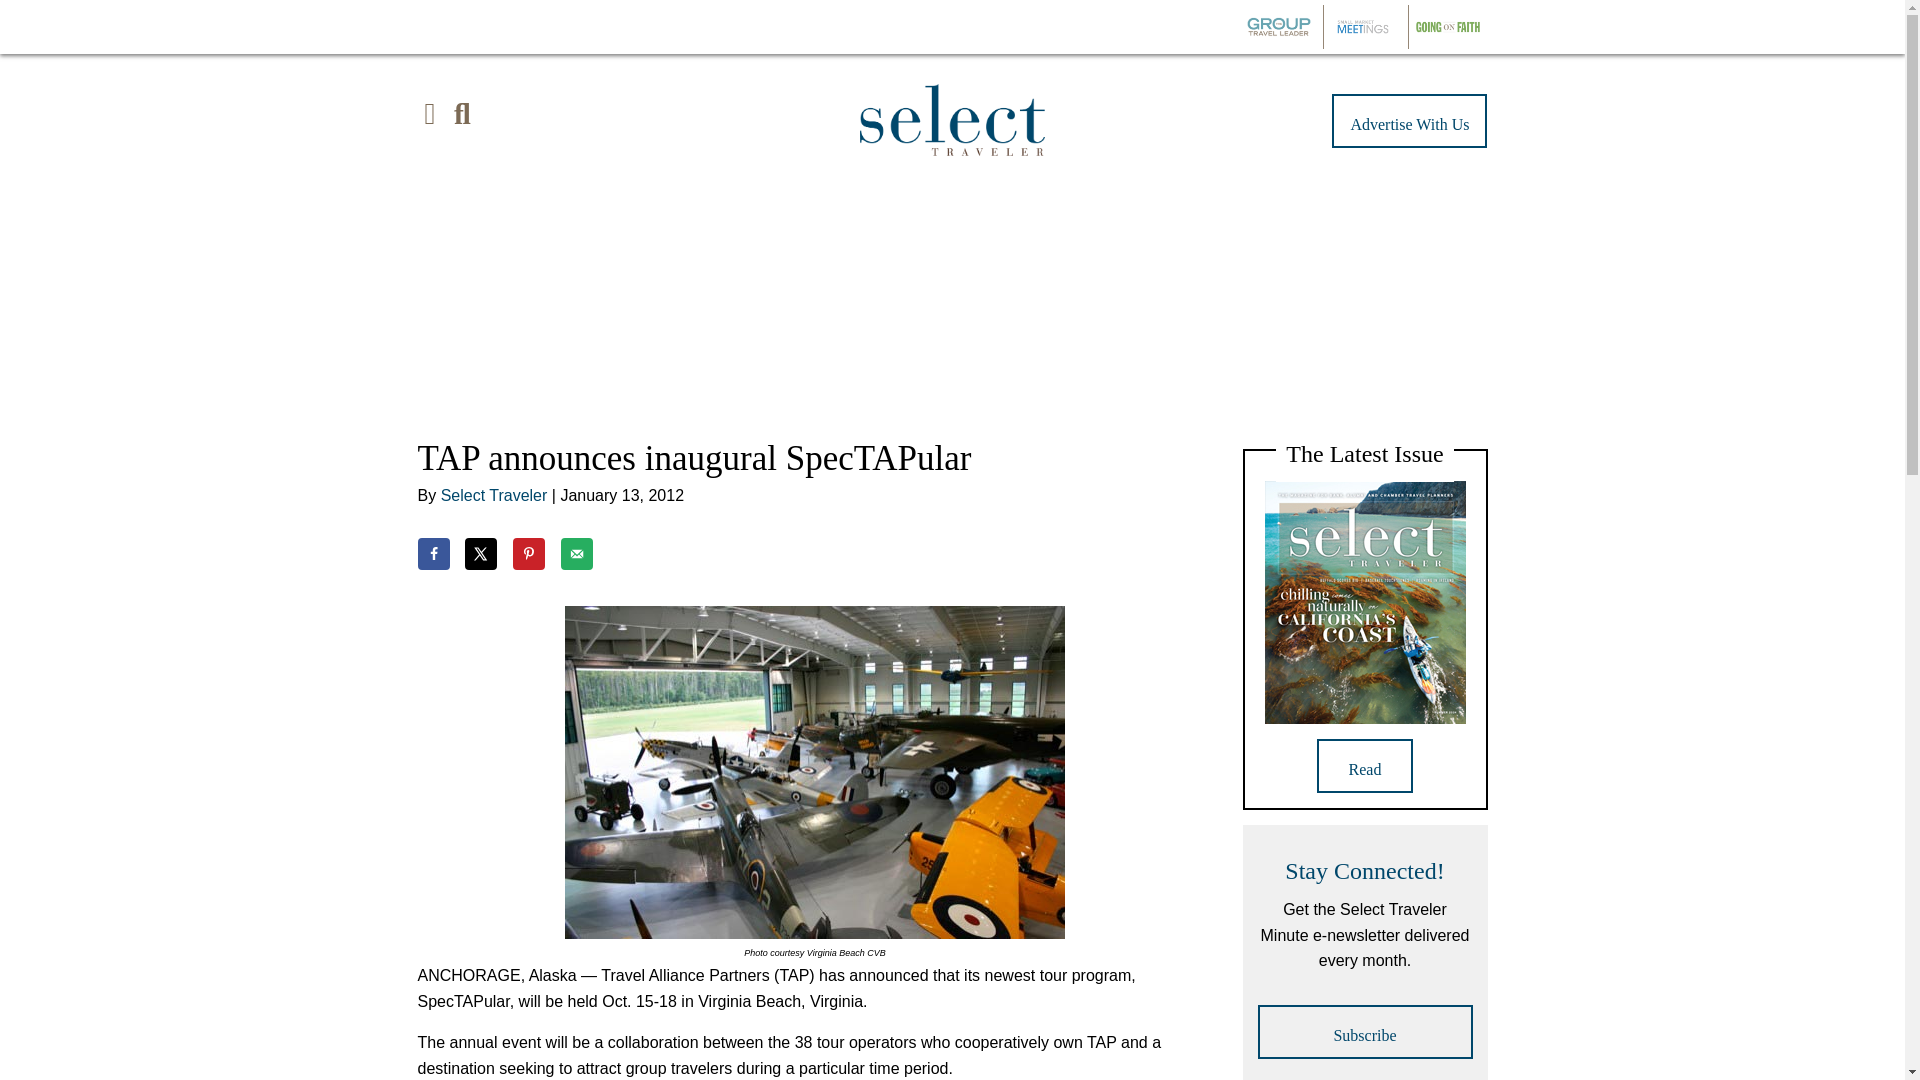 The width and height of the screenshot is (1920, 1080). What do you see at coordinates (528, 554) in the screenshot?
I see `Save to Pinterest` at bounding box center [528, 554].